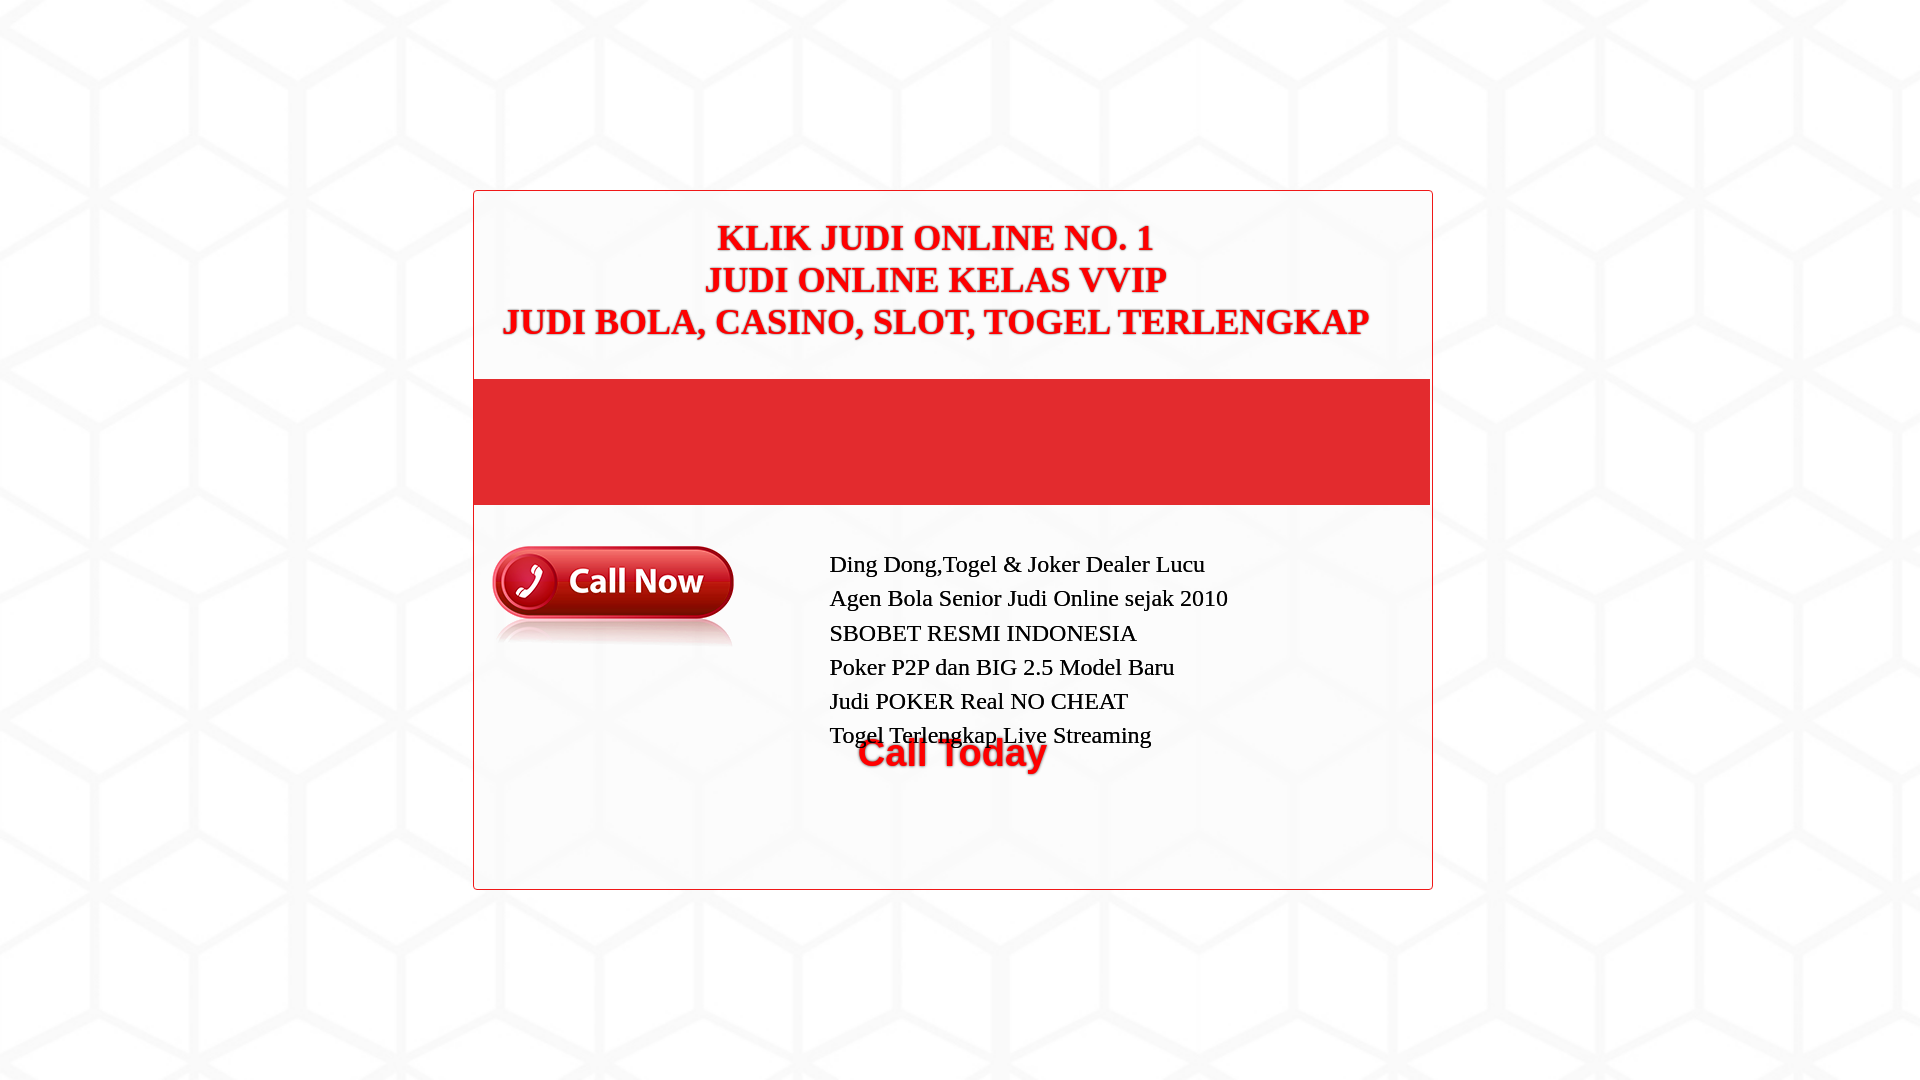  Describe the element at coordinates (1384, 62) in the screenshot. I see `Search for:` at that location.